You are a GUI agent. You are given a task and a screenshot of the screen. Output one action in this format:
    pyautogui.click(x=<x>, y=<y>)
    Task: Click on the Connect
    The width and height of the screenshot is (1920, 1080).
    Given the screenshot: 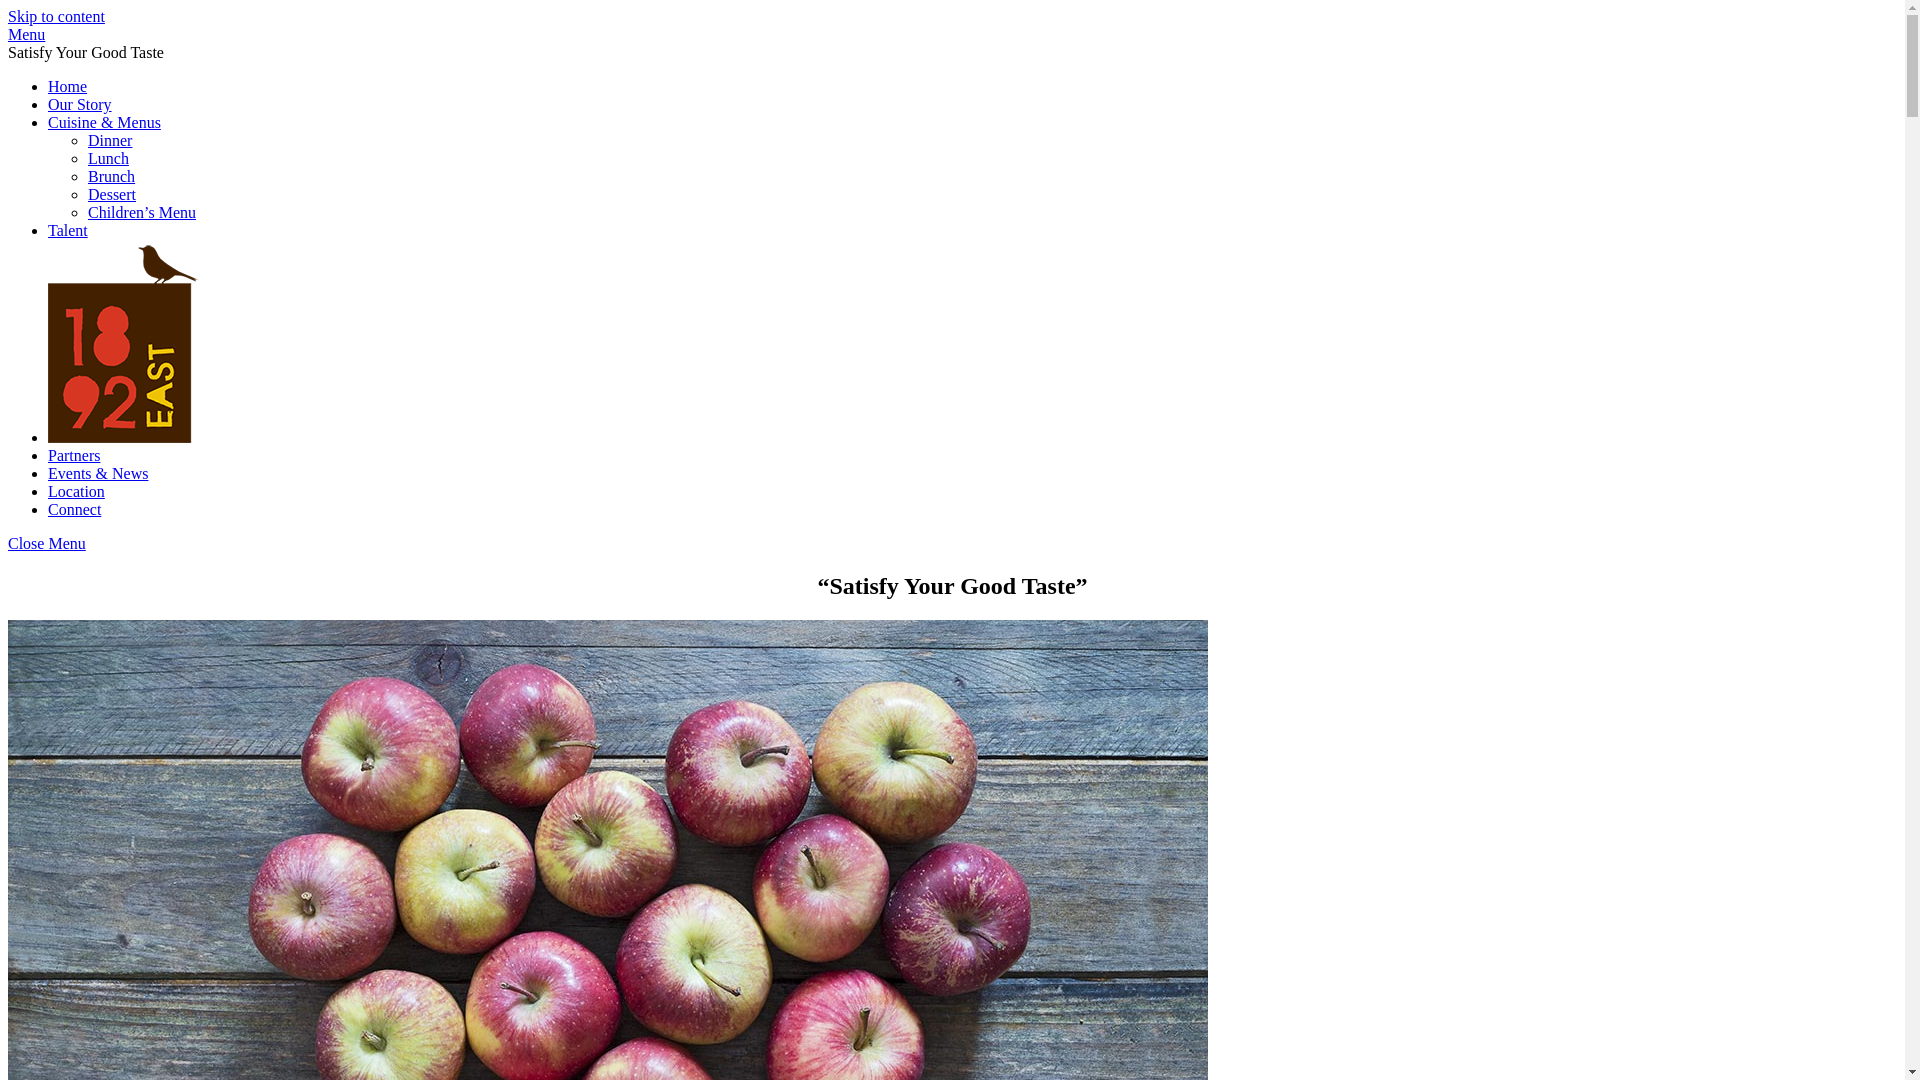 What is the action you would take?
    pyautogui.click(x=74, y=510)
    